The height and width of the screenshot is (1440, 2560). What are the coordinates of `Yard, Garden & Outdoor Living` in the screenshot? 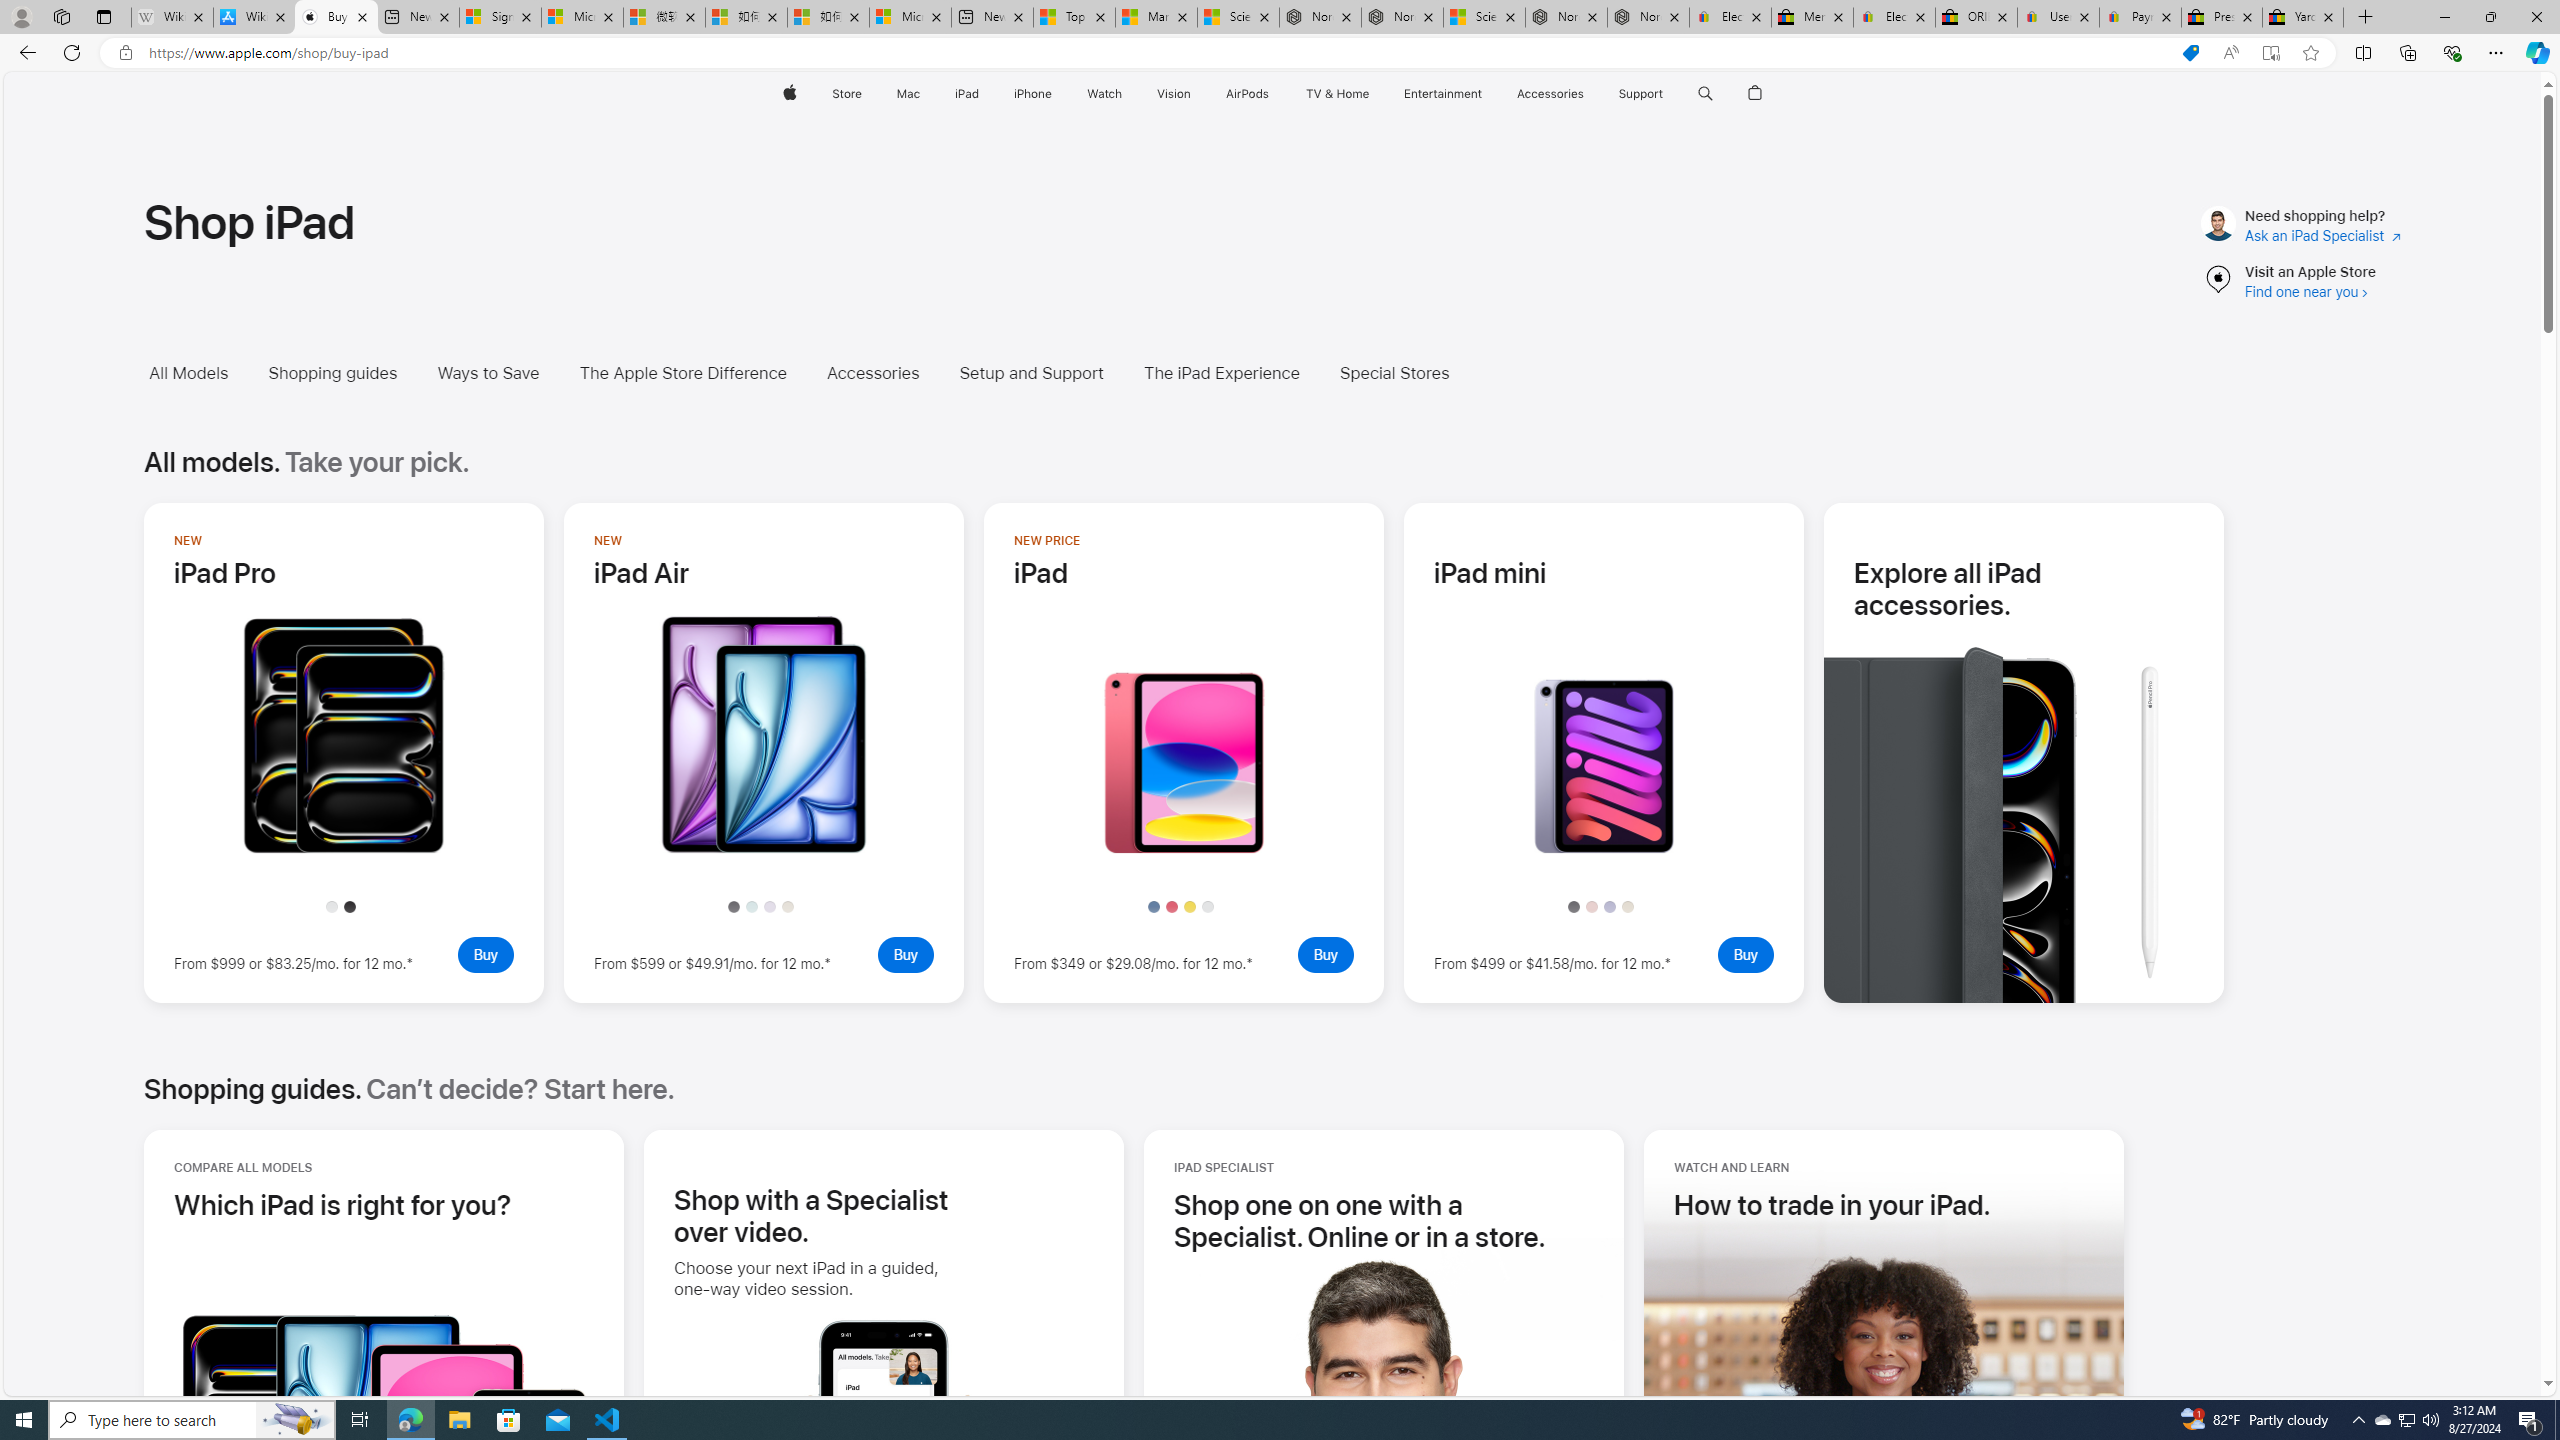 It's located at (2302, 17).